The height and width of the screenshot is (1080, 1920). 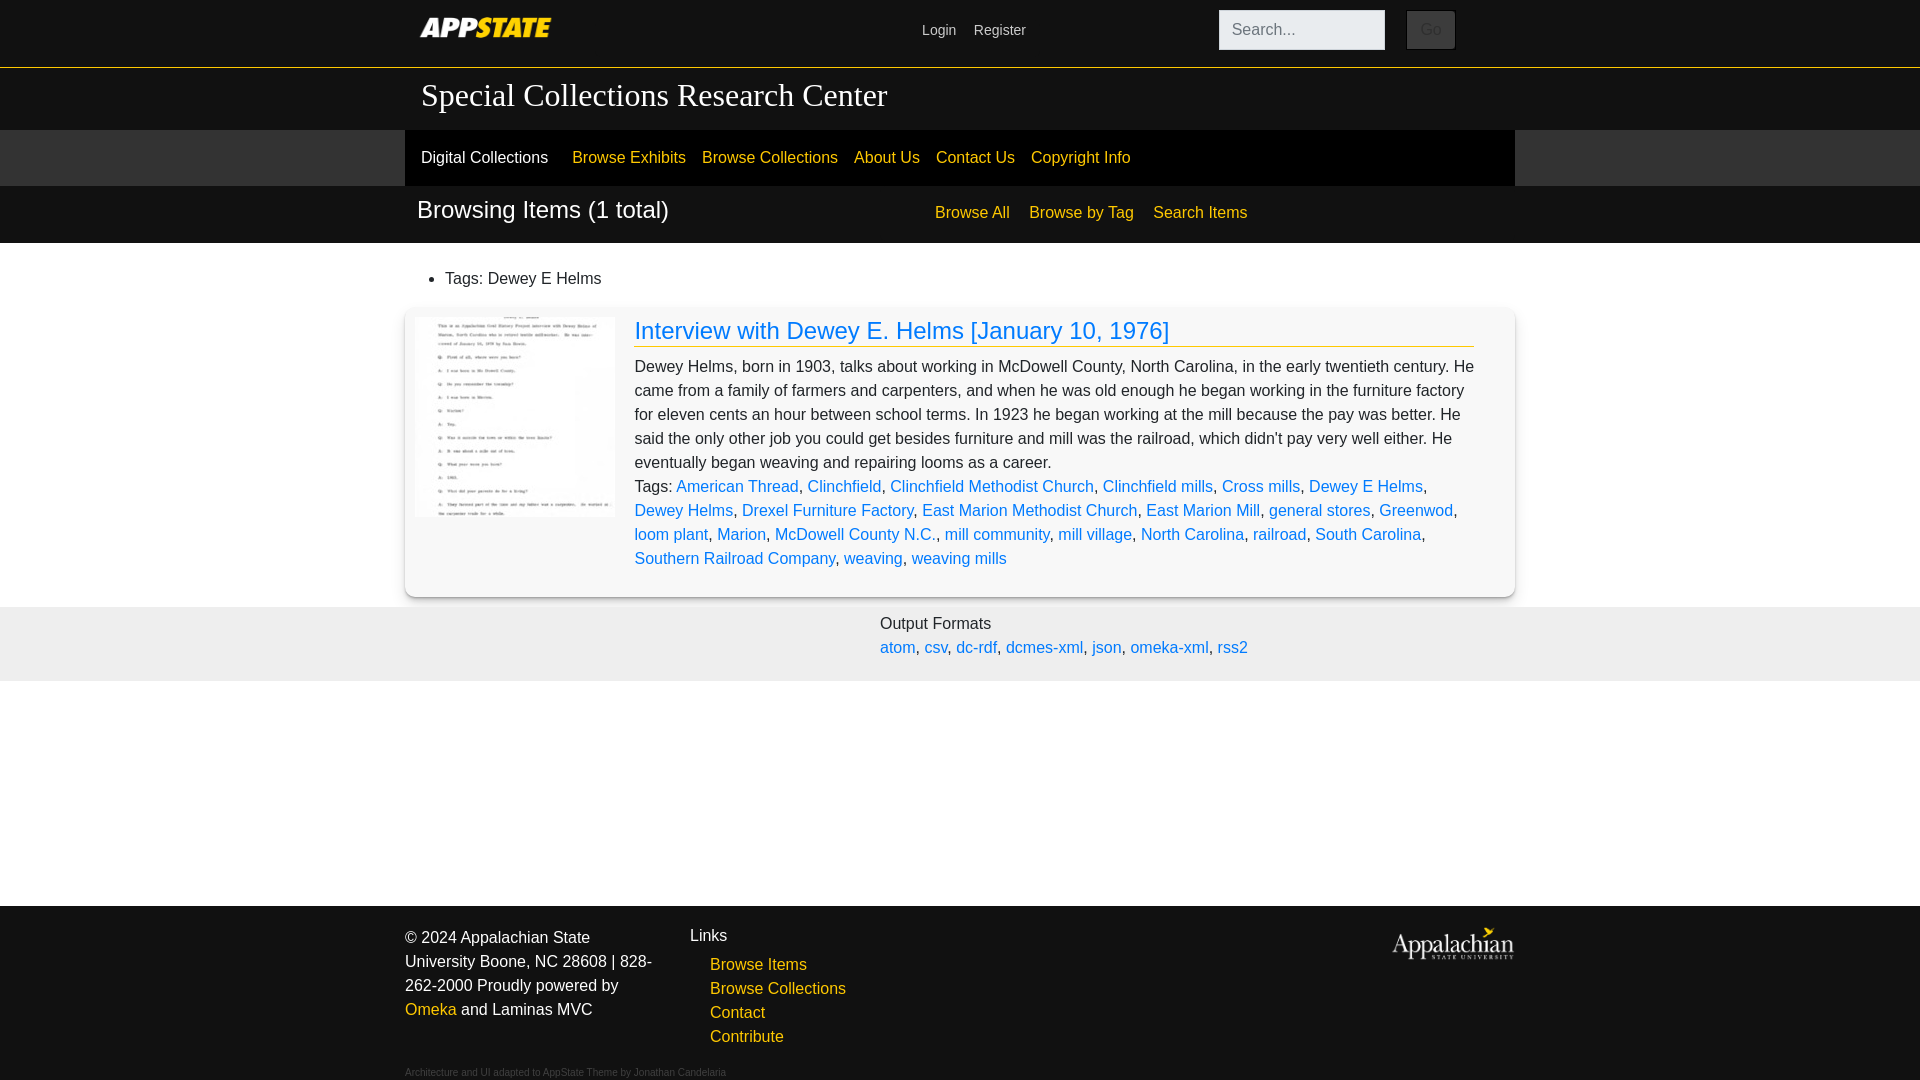 I want to click on general stores, so click(x=1320, y=510).